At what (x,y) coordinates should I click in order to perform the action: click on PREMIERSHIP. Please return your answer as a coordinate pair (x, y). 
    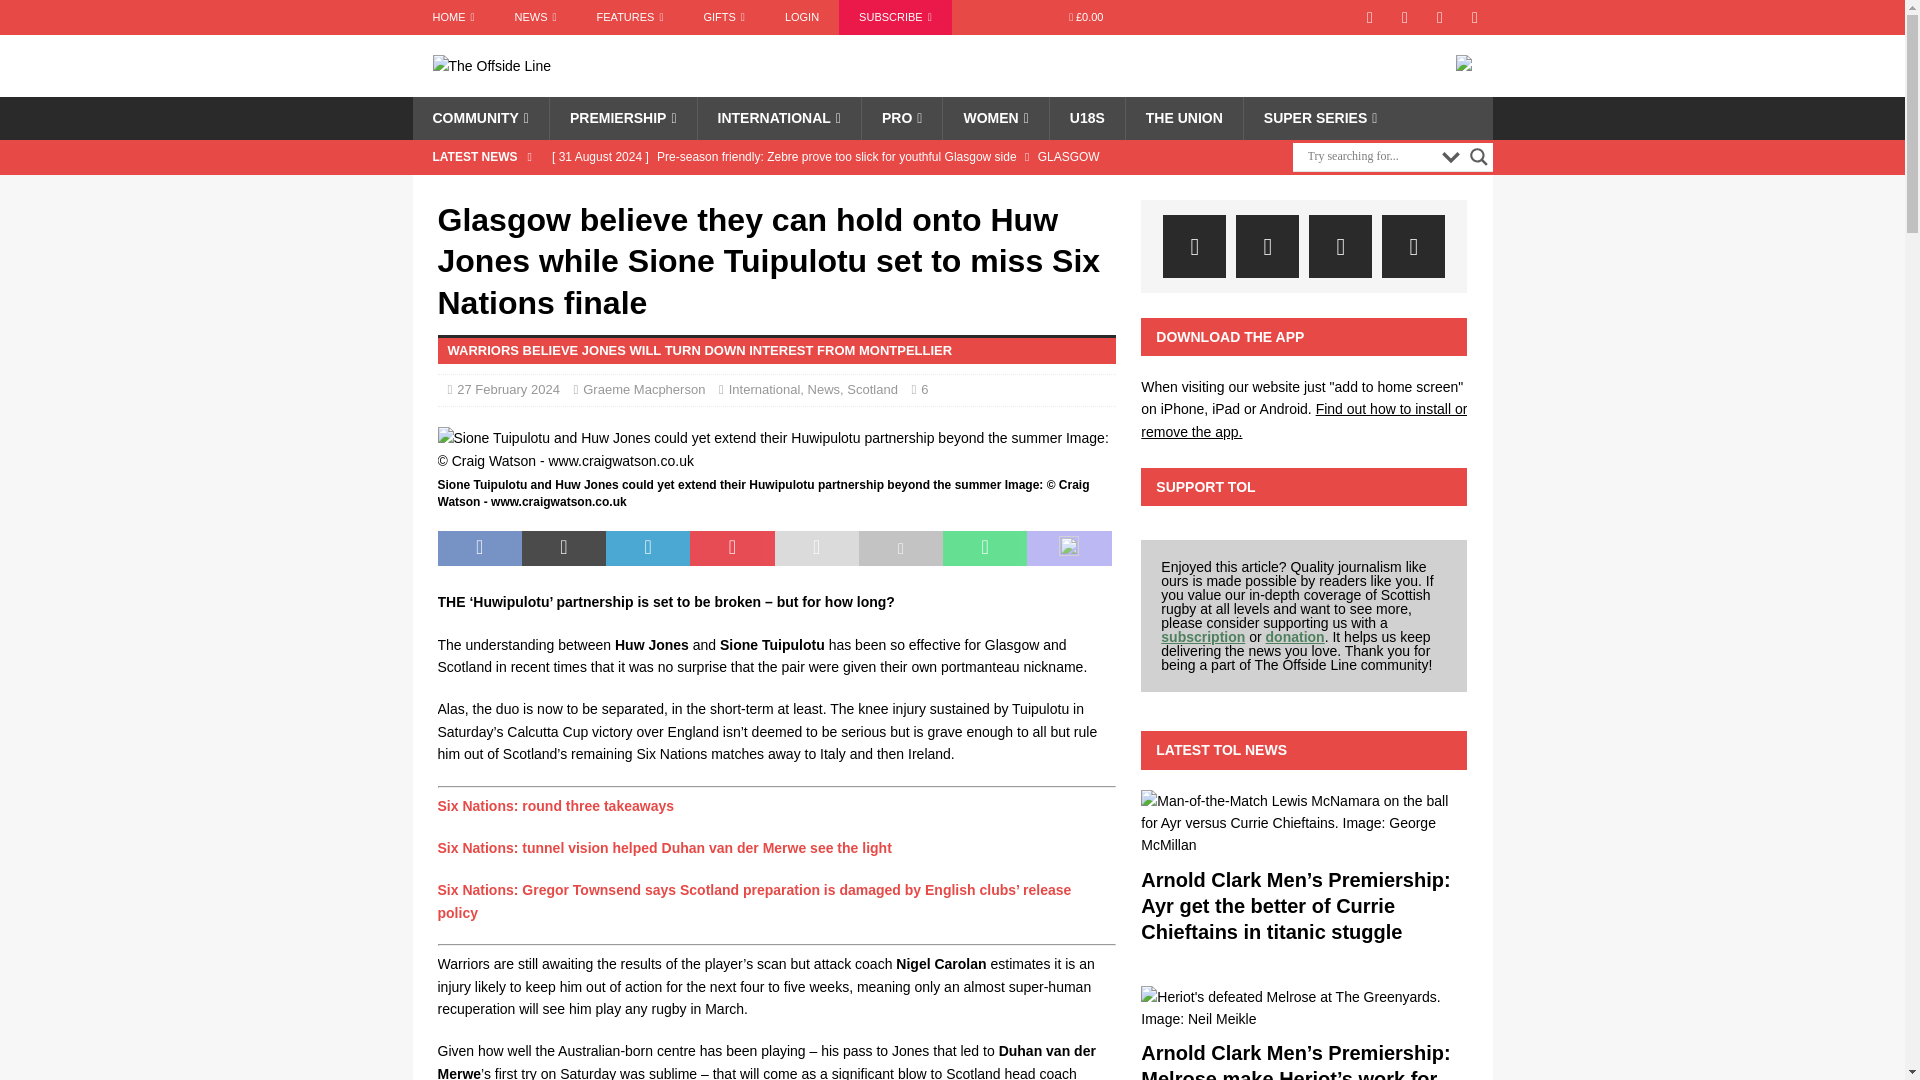
    Looking at the image, I should click on (622, 118).